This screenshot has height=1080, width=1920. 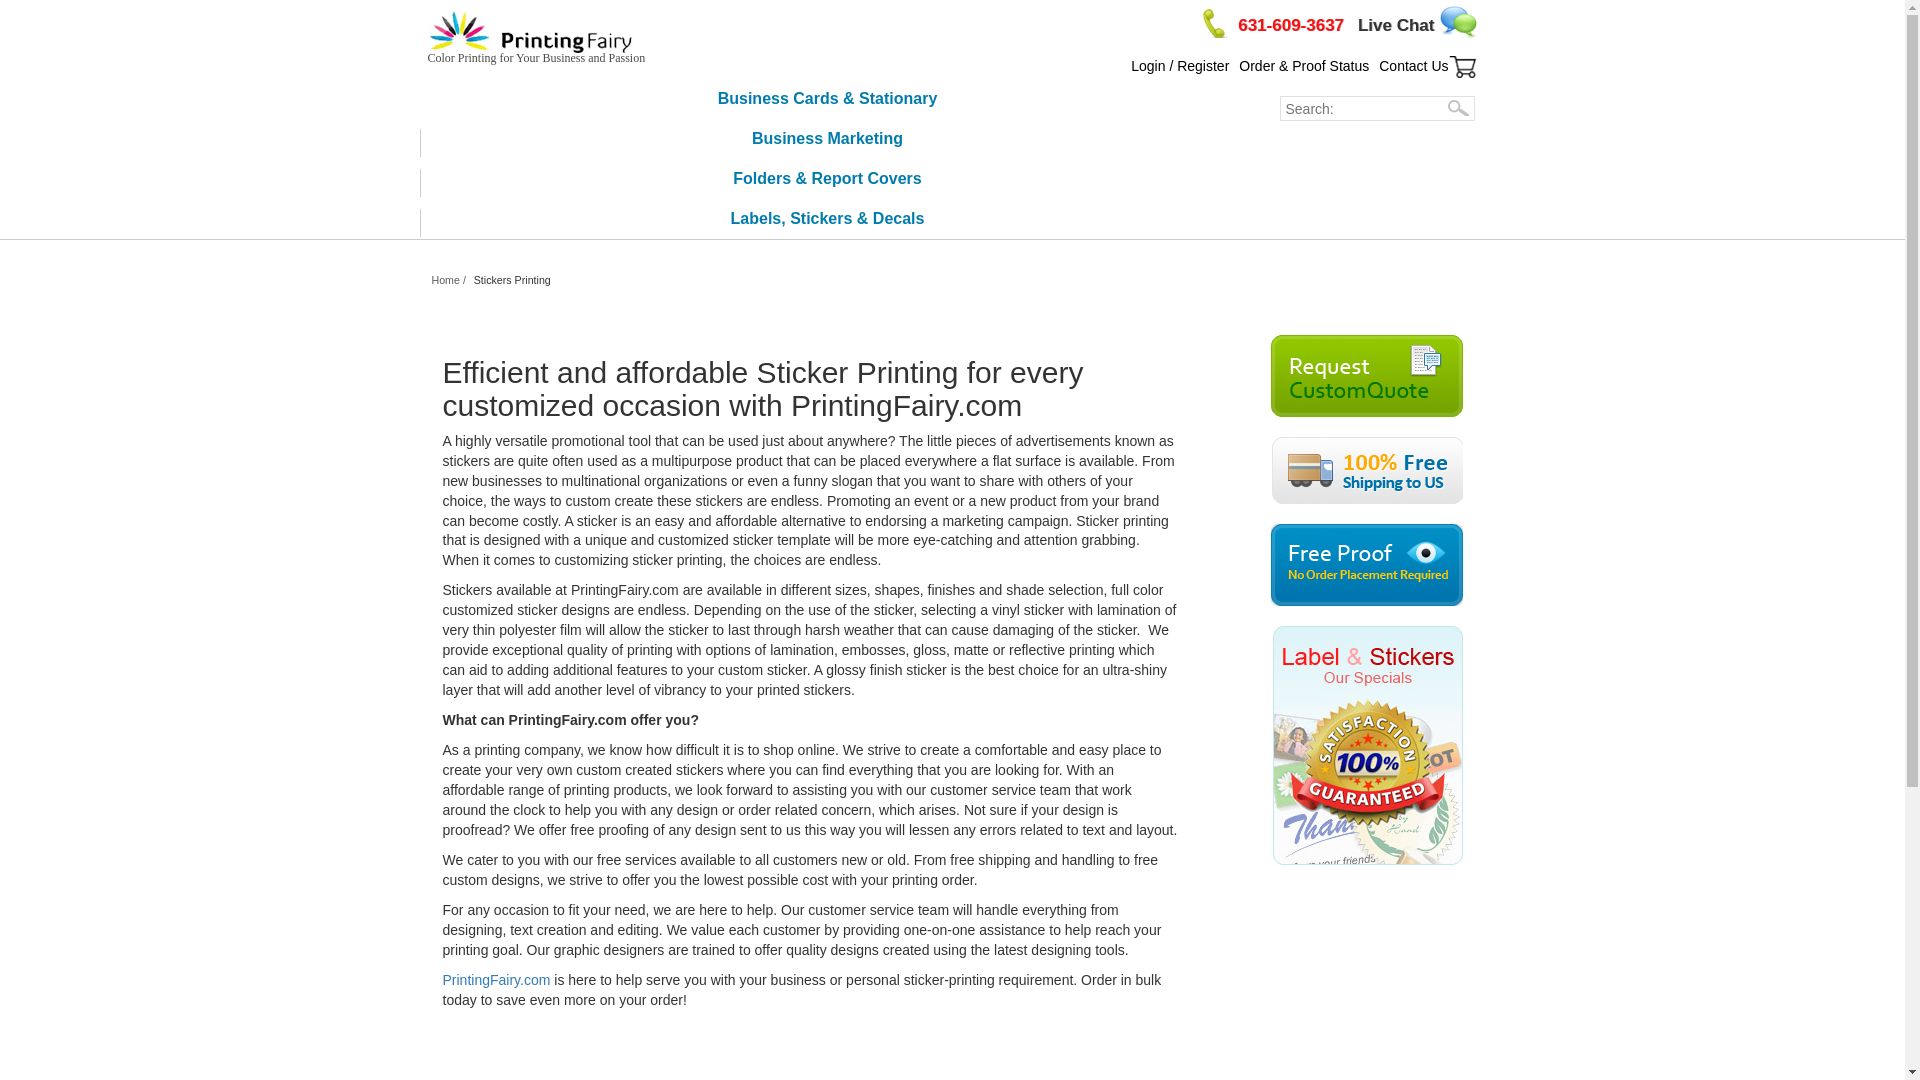 I want to click on Contact Us, so click(x=1412, y=66).